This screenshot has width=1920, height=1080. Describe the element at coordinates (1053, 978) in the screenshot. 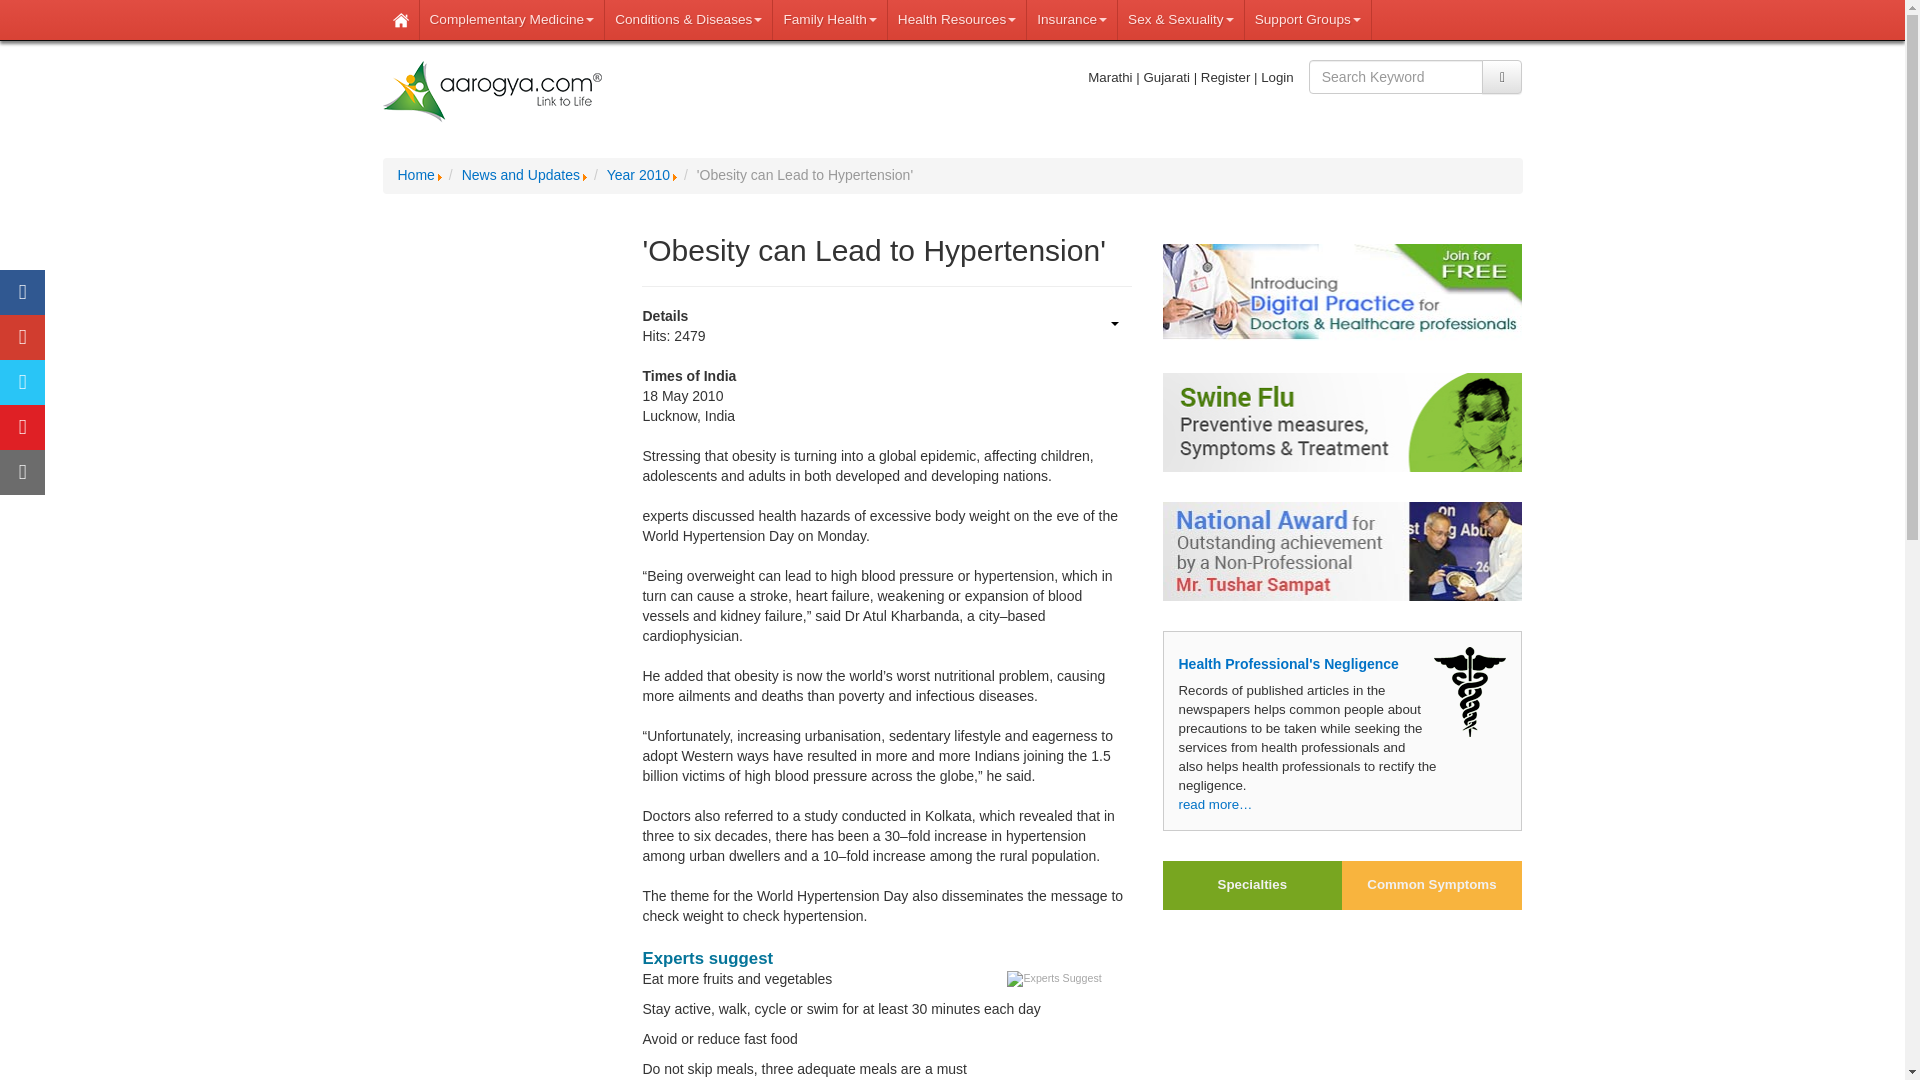

I see `Experts Suggest` at that location.